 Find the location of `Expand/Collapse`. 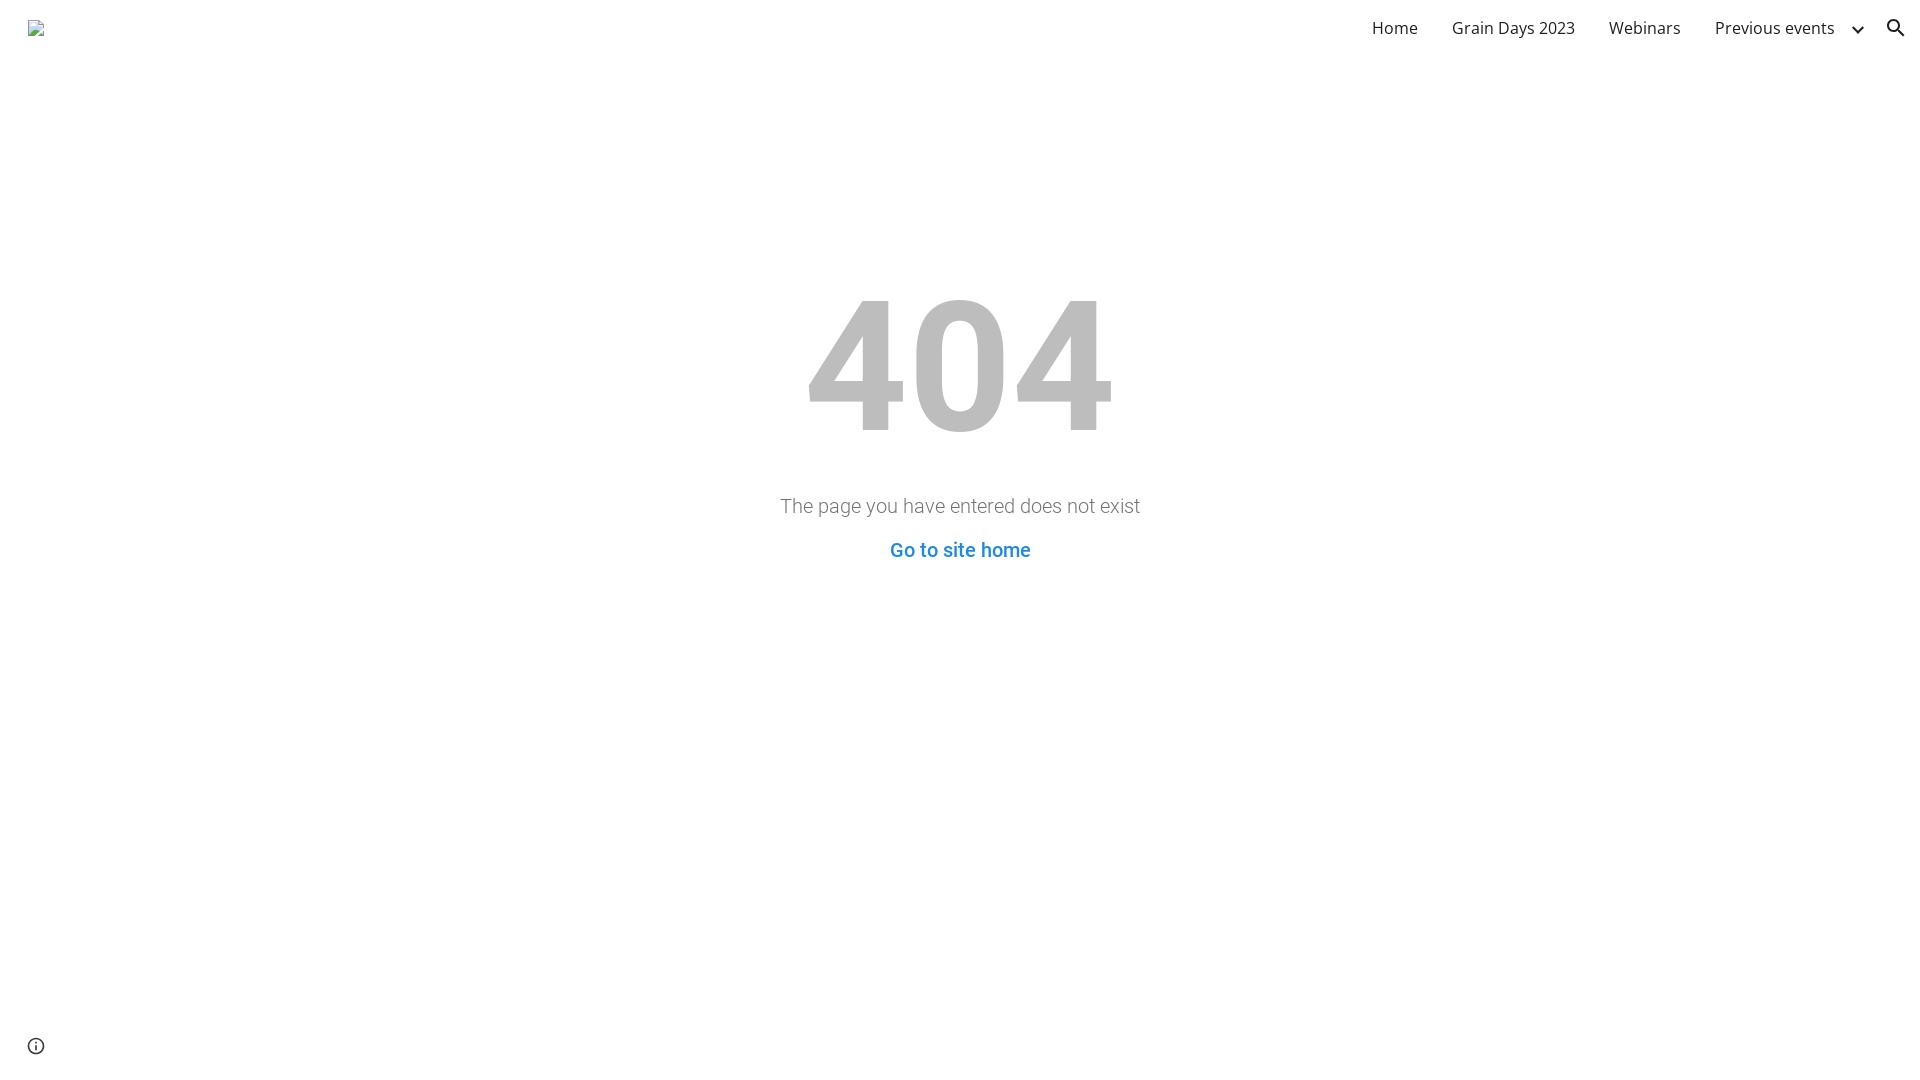

Expand/Collapse is located at coordinates (1857, 28).